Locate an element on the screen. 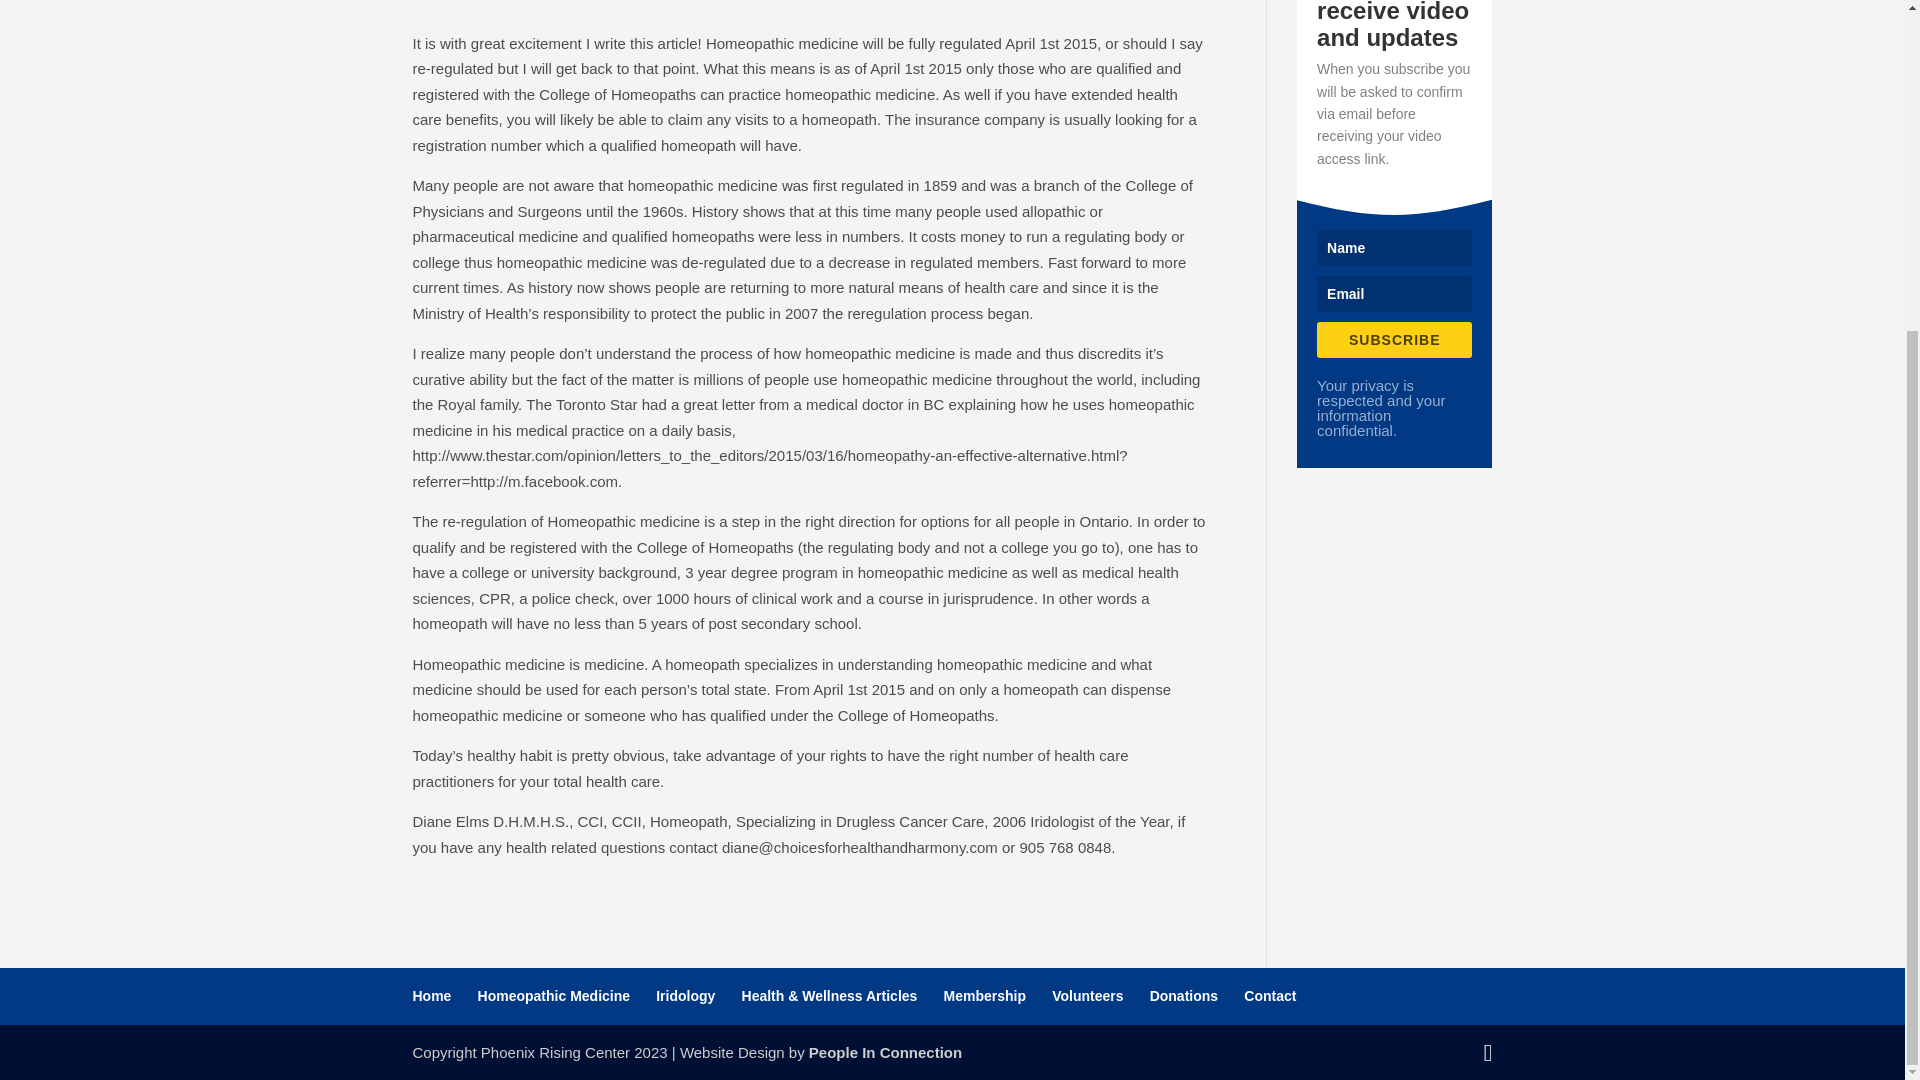  SUBSCRIBE is located at coordinates (1394, 339).